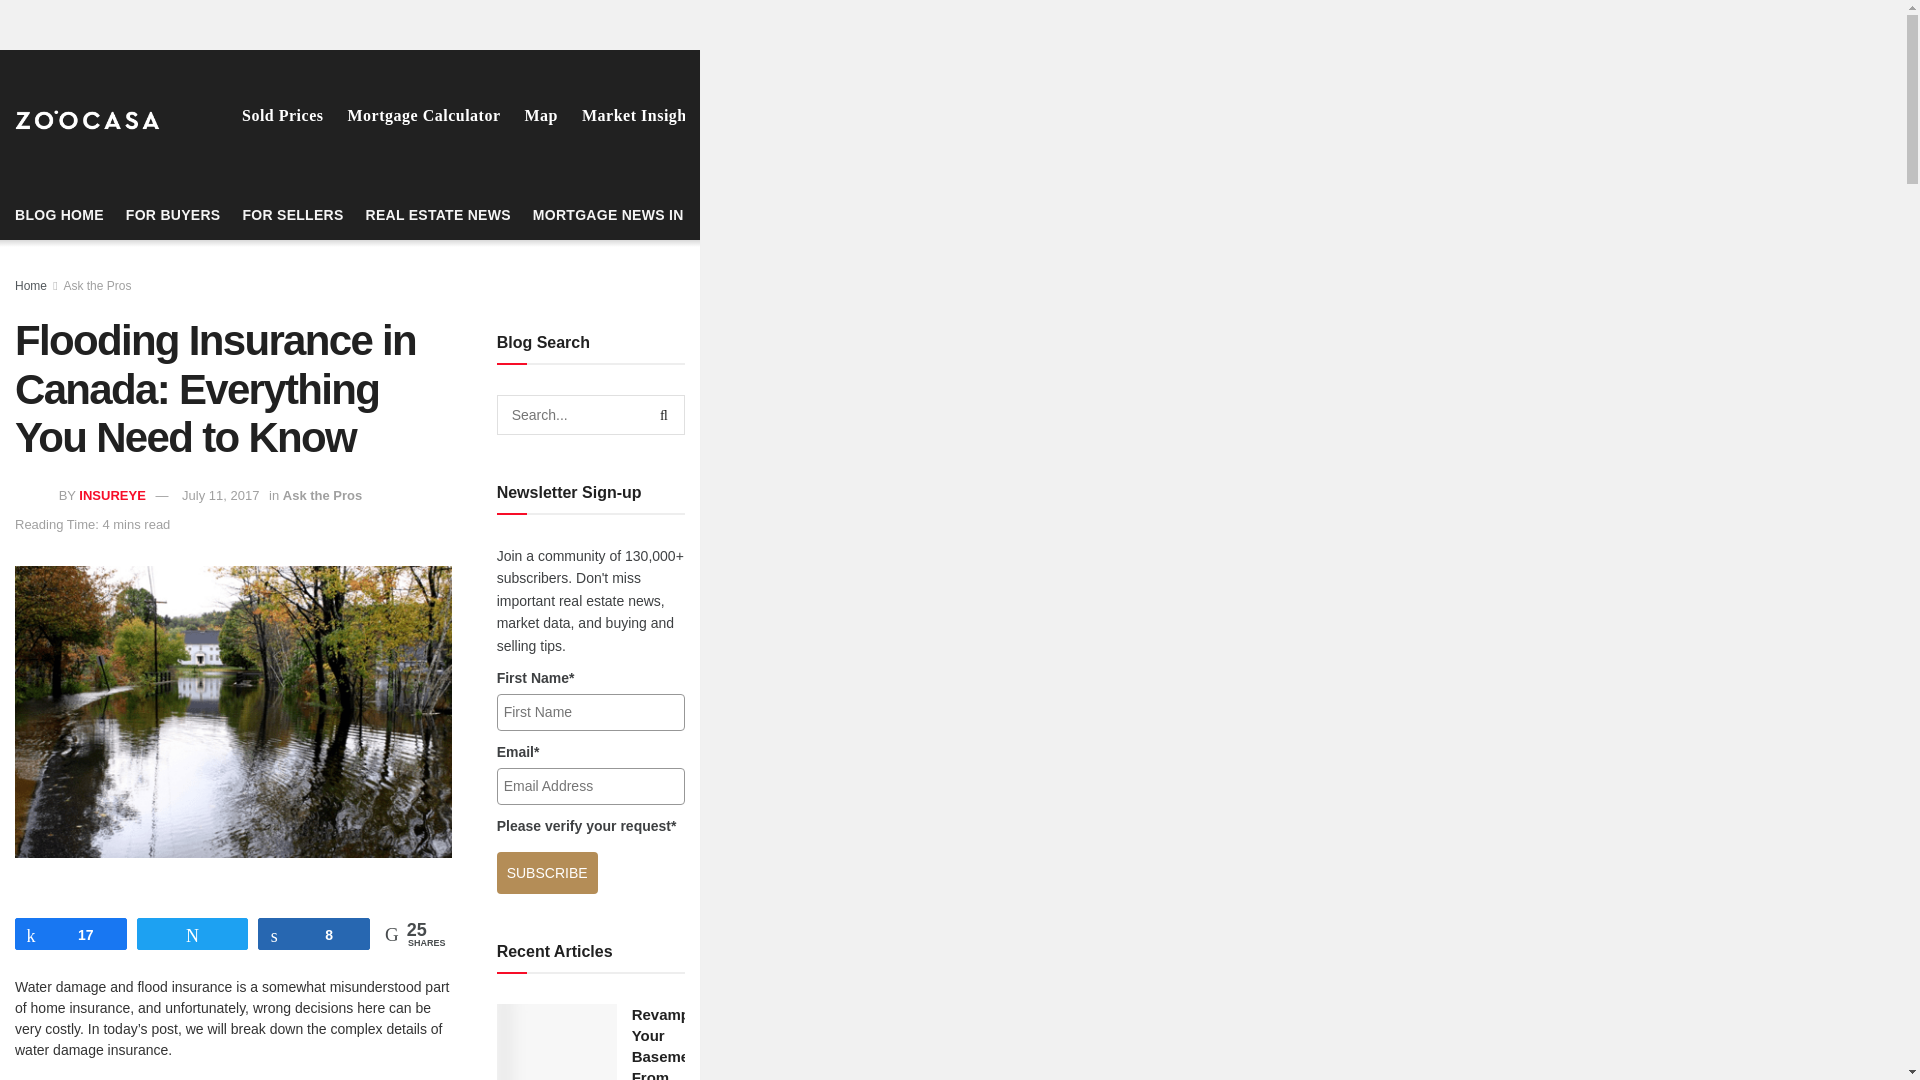 The width and height of the screenshot is (1920, 1080). I want to click on 8, so click(314, 934).